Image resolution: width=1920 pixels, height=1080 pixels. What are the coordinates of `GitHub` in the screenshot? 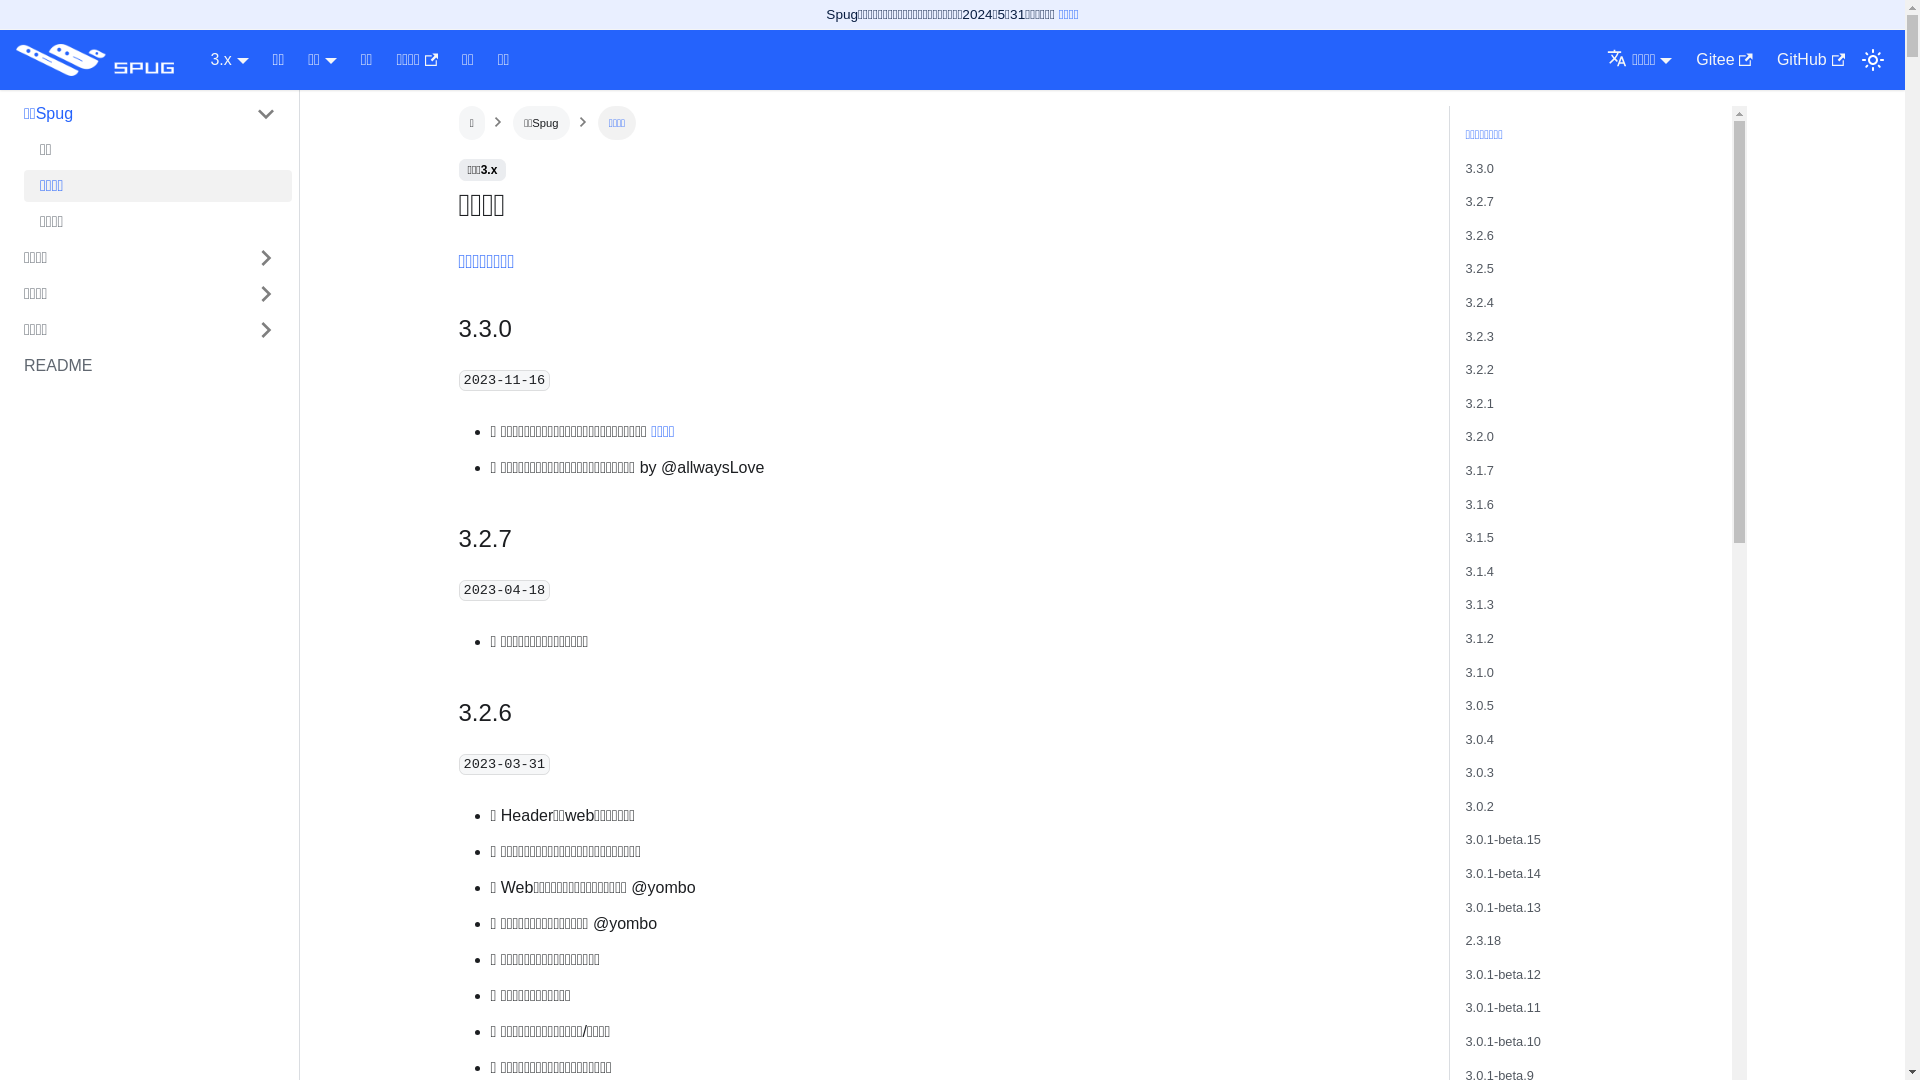 It's located at (1811, 60).